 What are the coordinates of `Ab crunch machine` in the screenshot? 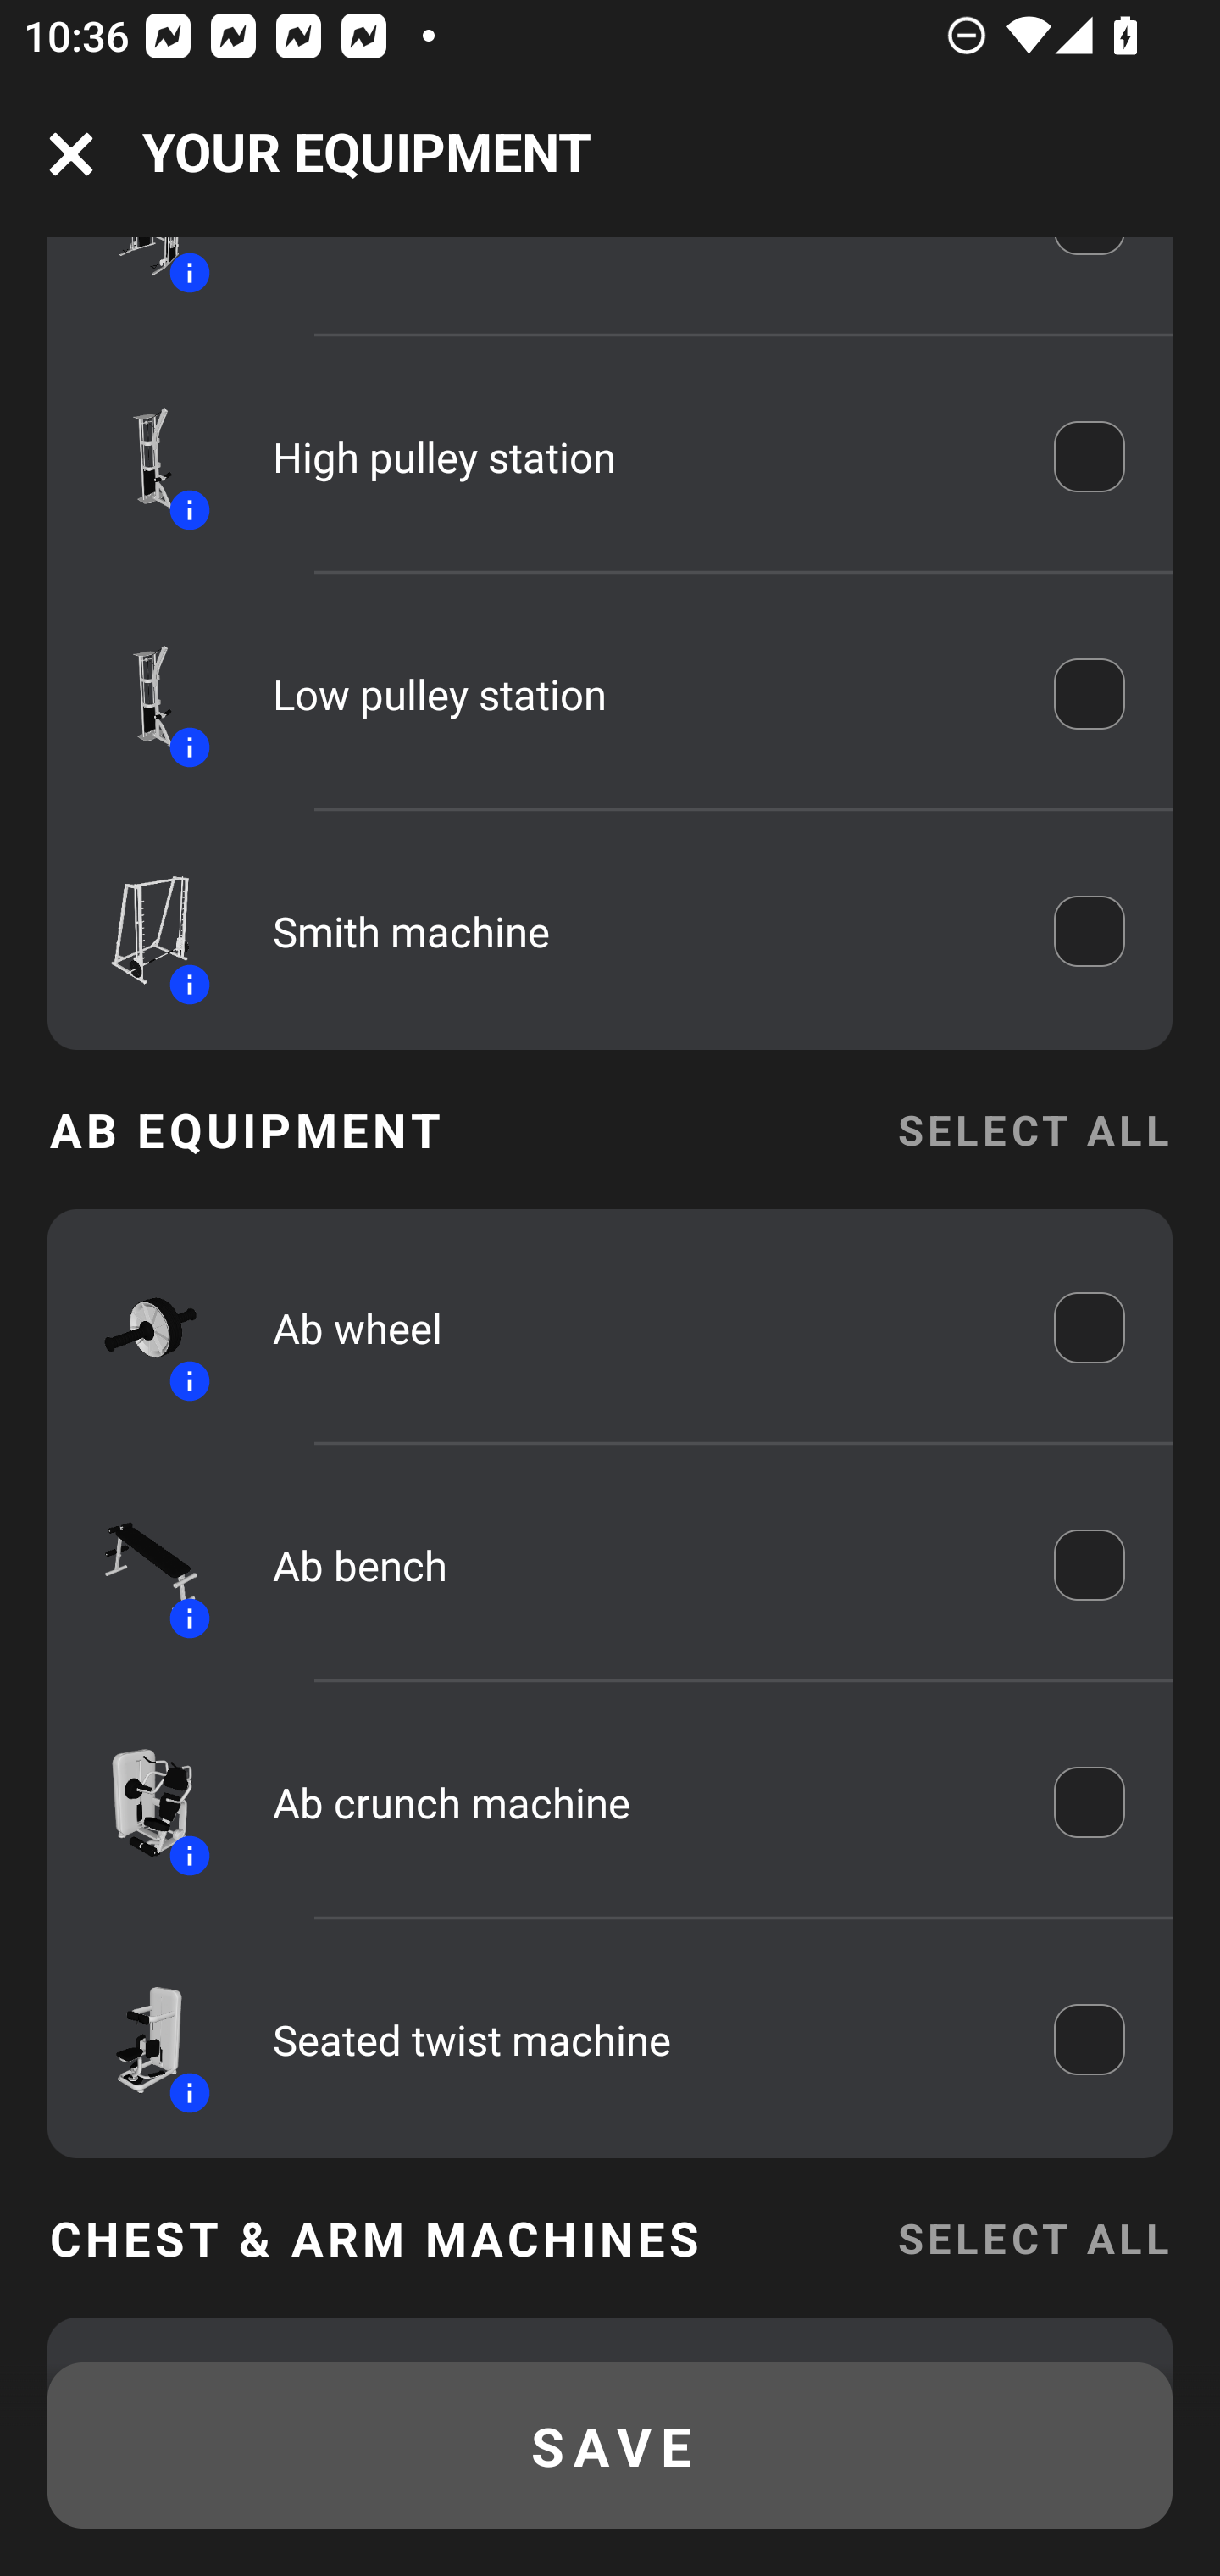 It's located at (640, 1802).